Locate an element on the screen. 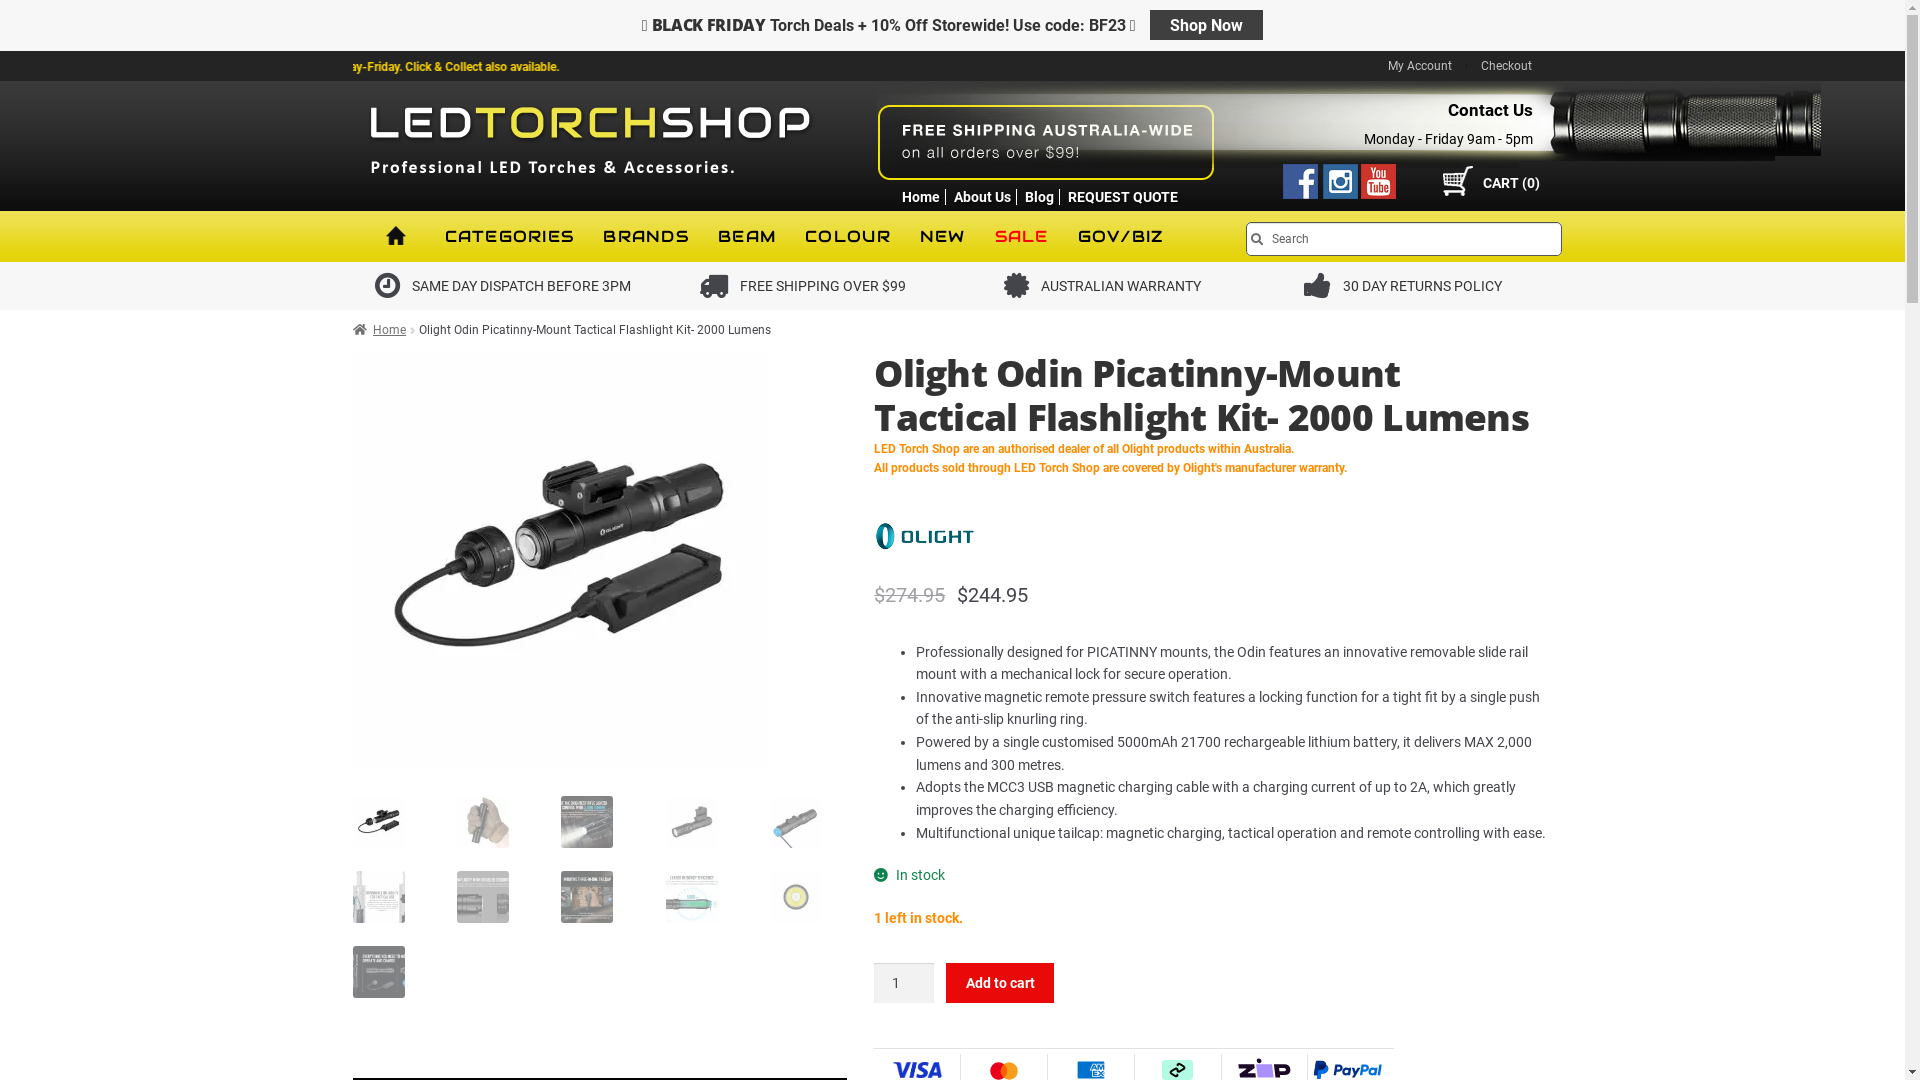 The height and width of the screenshot is (1080, 1920). NEW is located at coordinates (943, 236).